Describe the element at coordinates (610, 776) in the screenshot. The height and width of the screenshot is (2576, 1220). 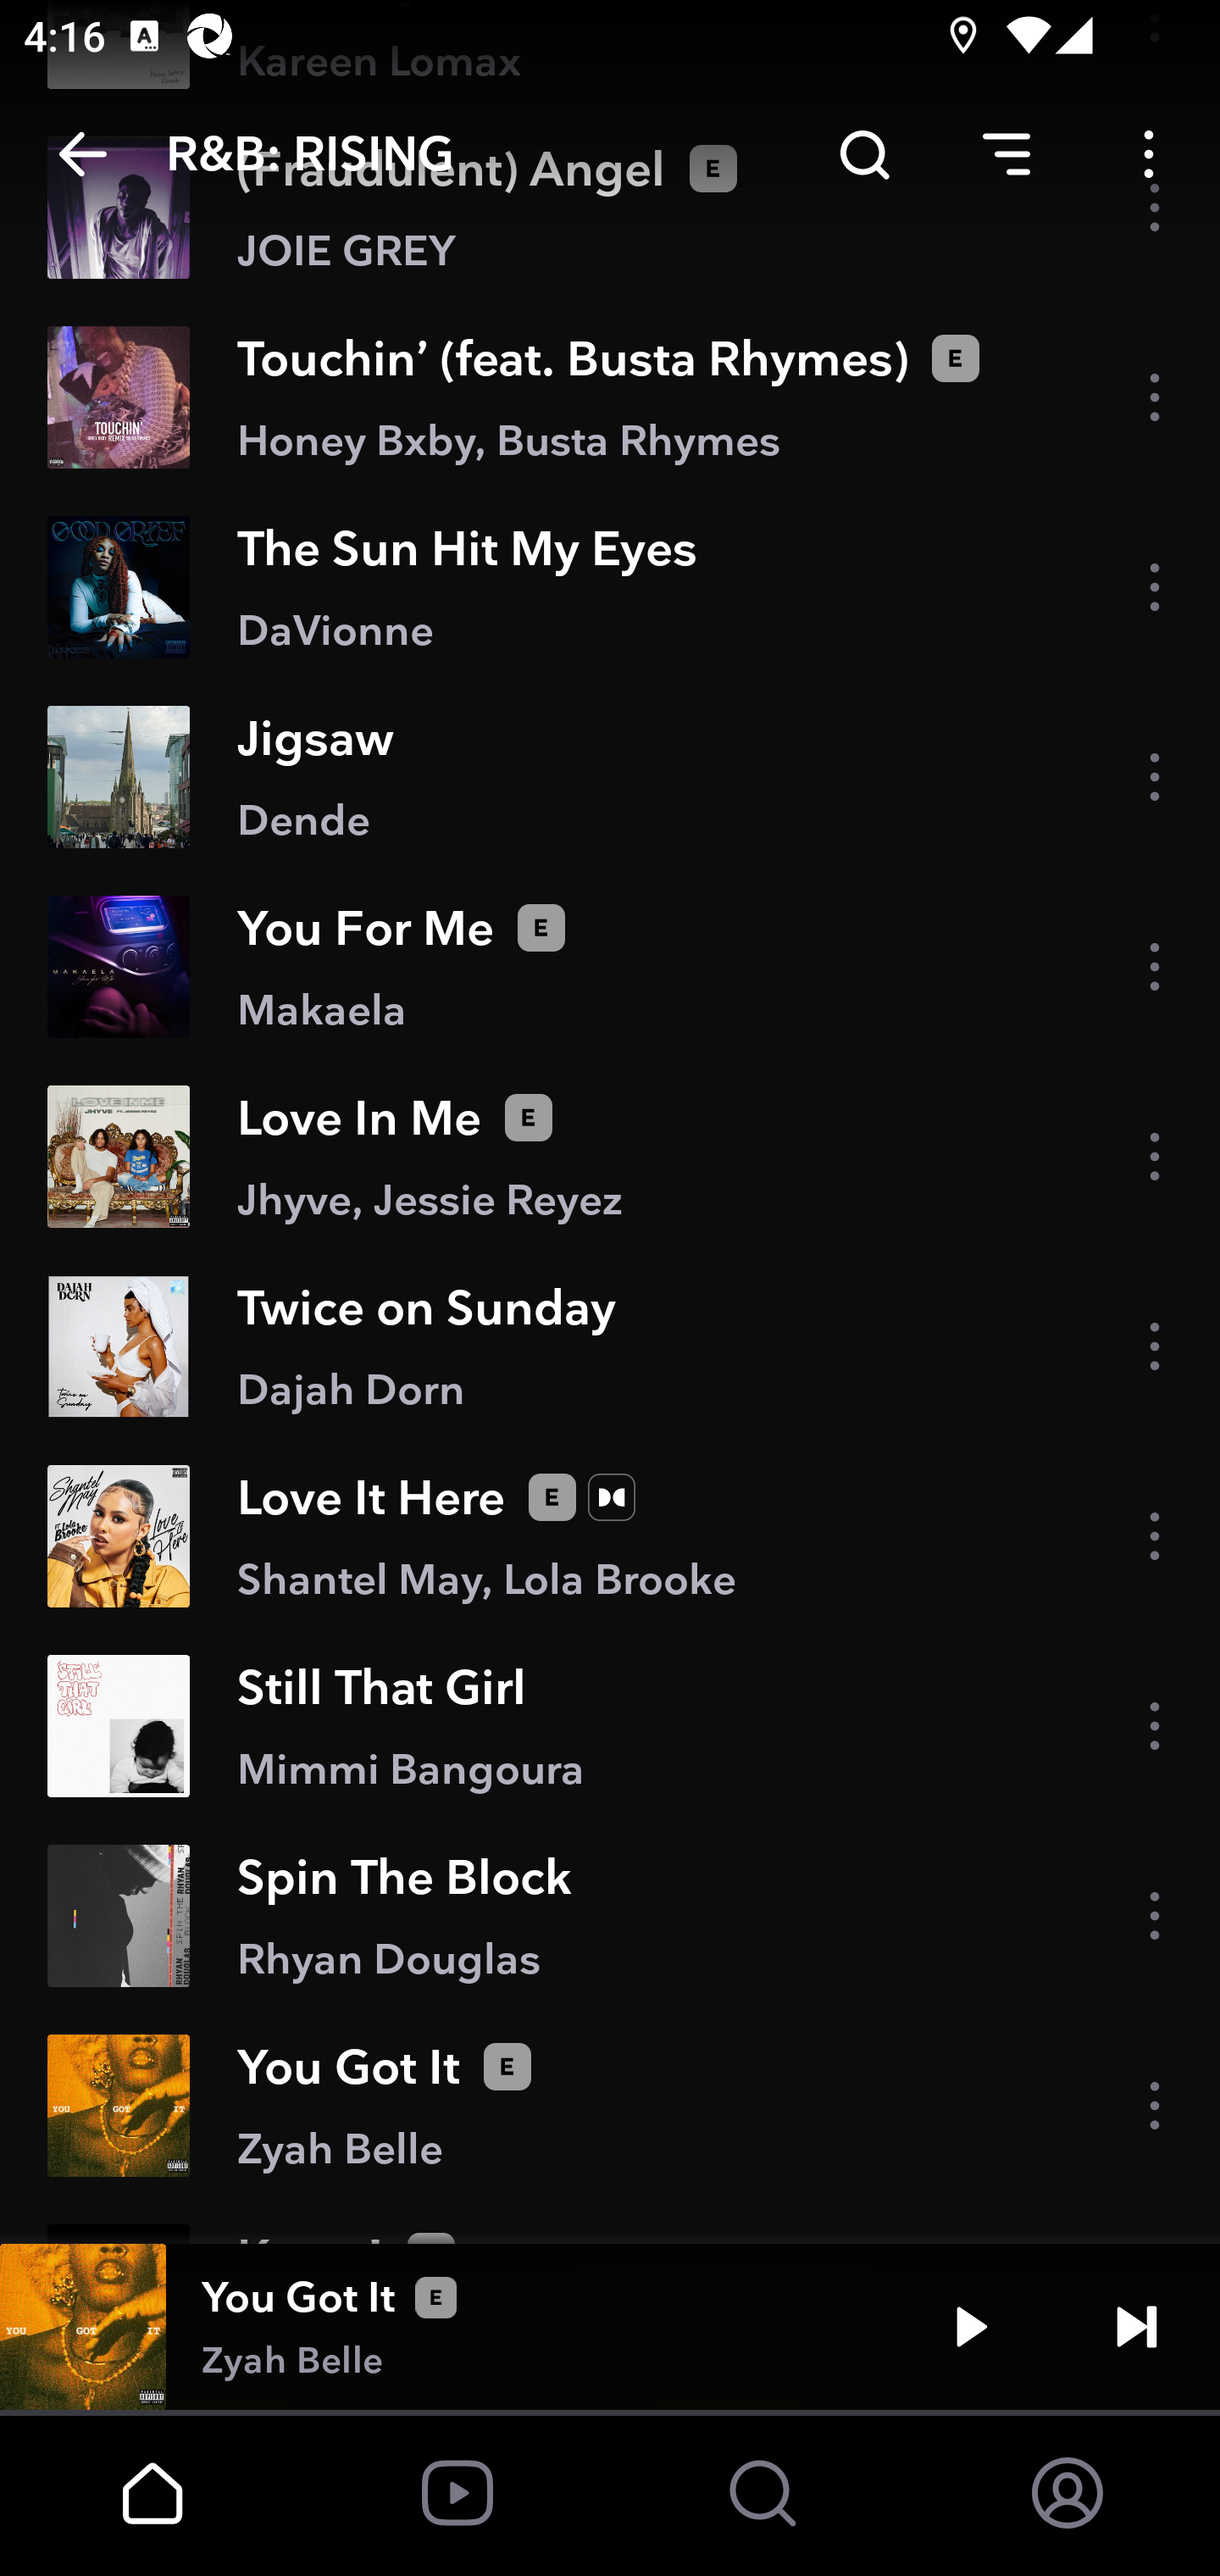
I see `Jigsaw Dende` at that location.